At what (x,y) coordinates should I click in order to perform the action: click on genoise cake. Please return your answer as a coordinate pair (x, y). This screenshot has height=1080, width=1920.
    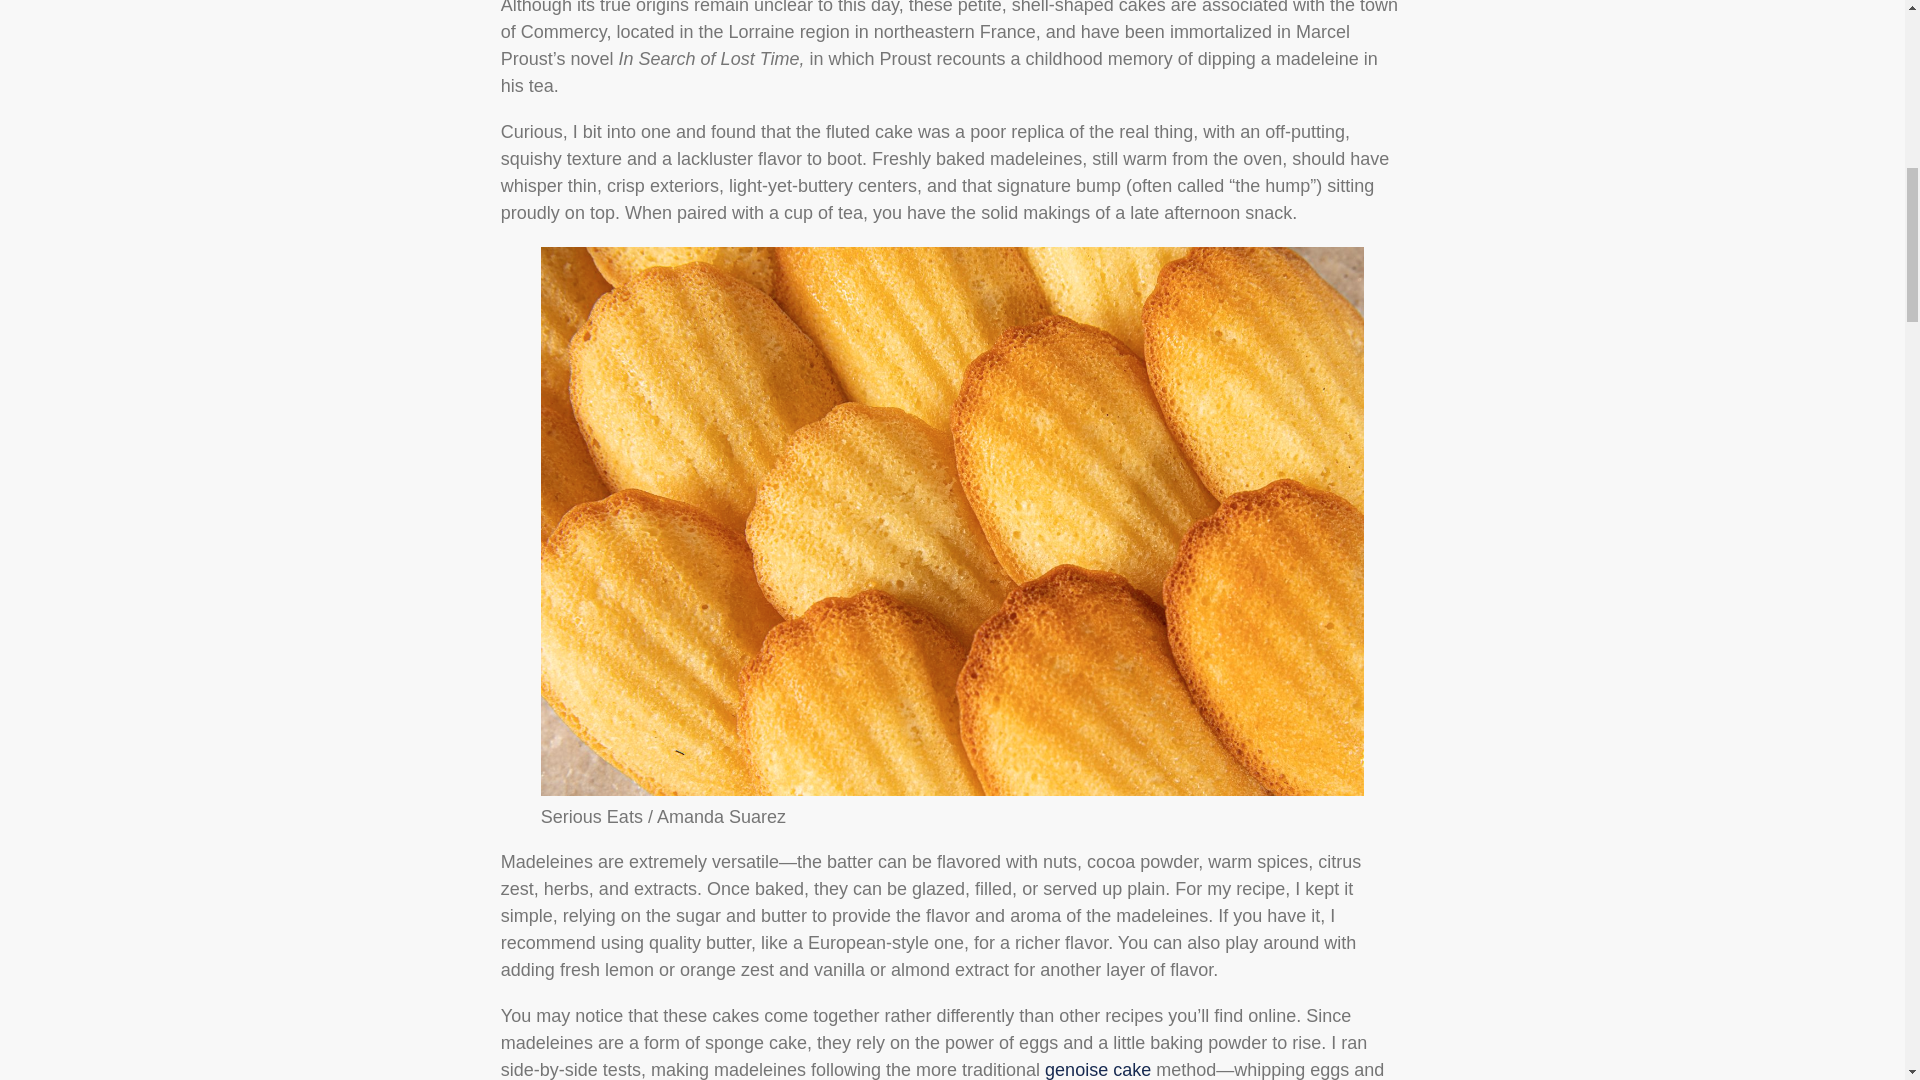
    Looking at the image, I should click on (1097, 1070).